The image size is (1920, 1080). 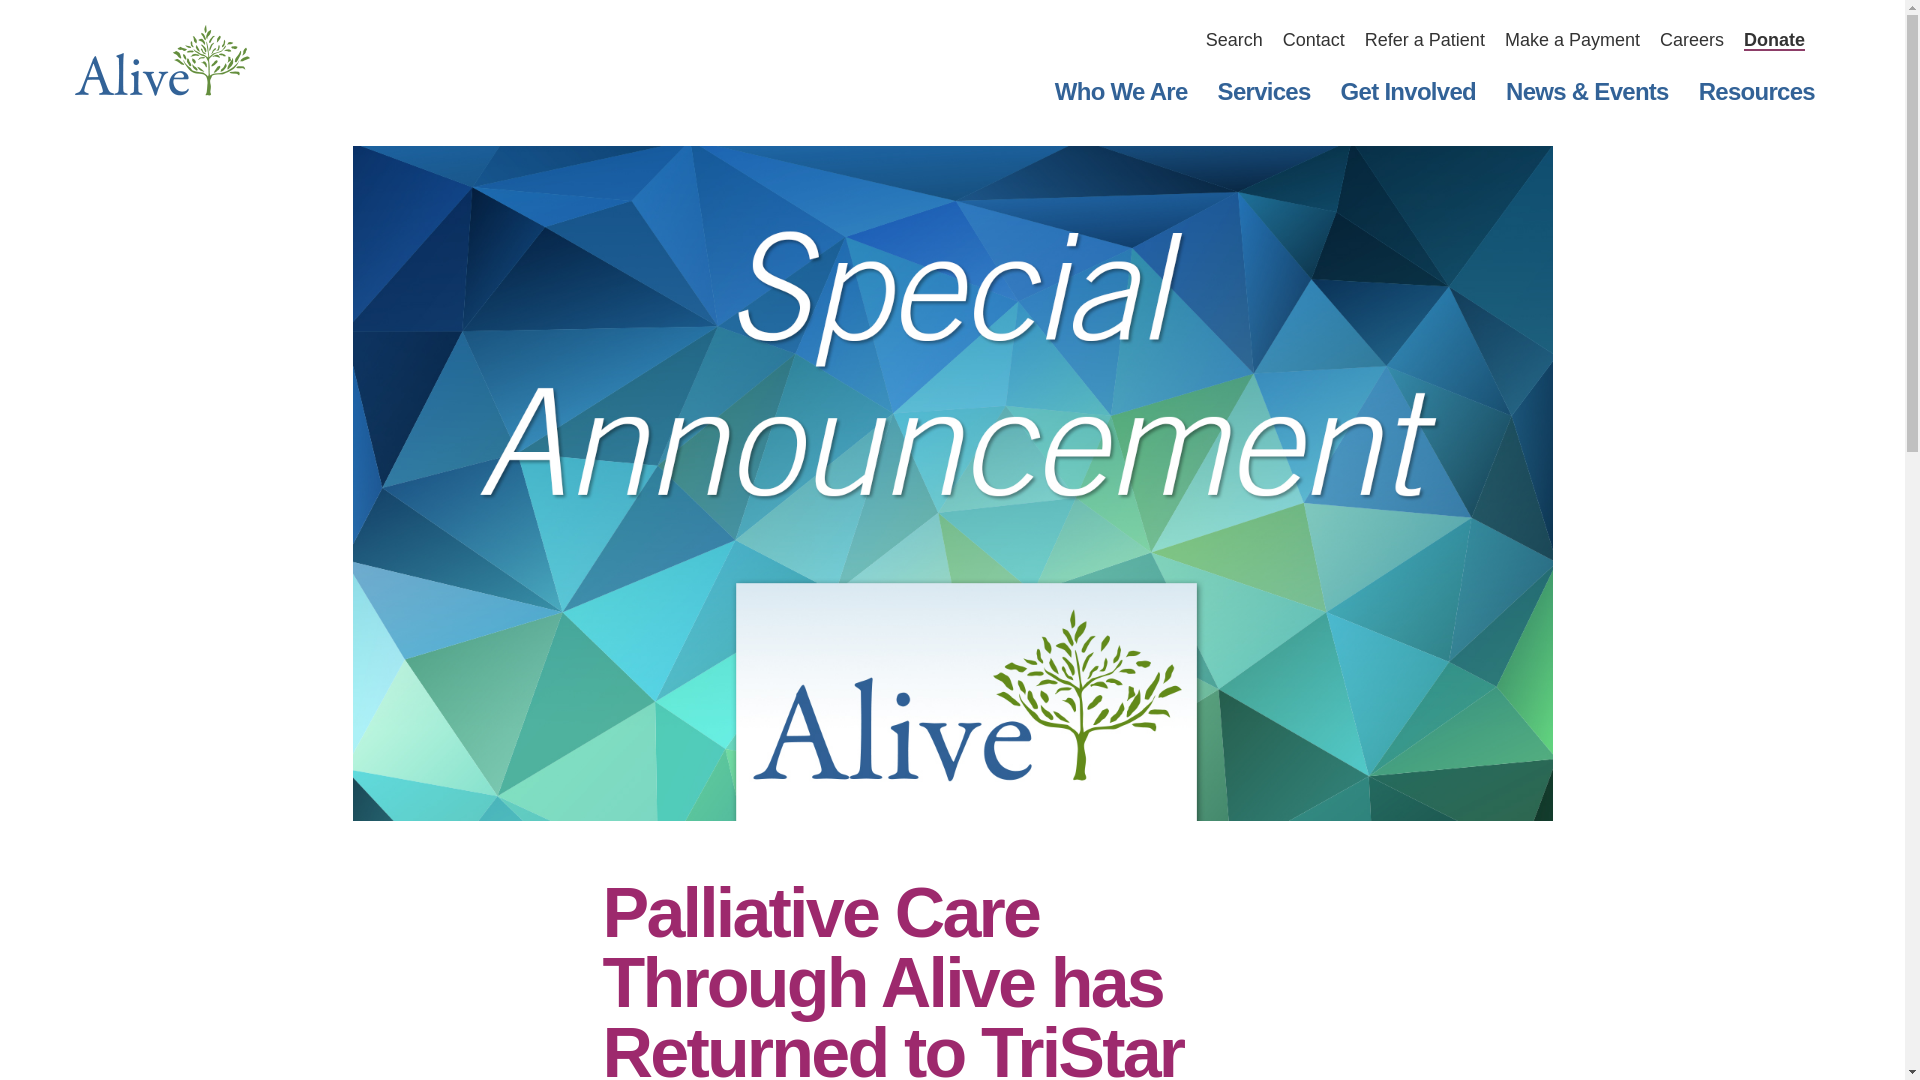 What do you see at coordinates (1264, 91) in the screenshot?
I see `Services` at bounding box center [1264, 91].